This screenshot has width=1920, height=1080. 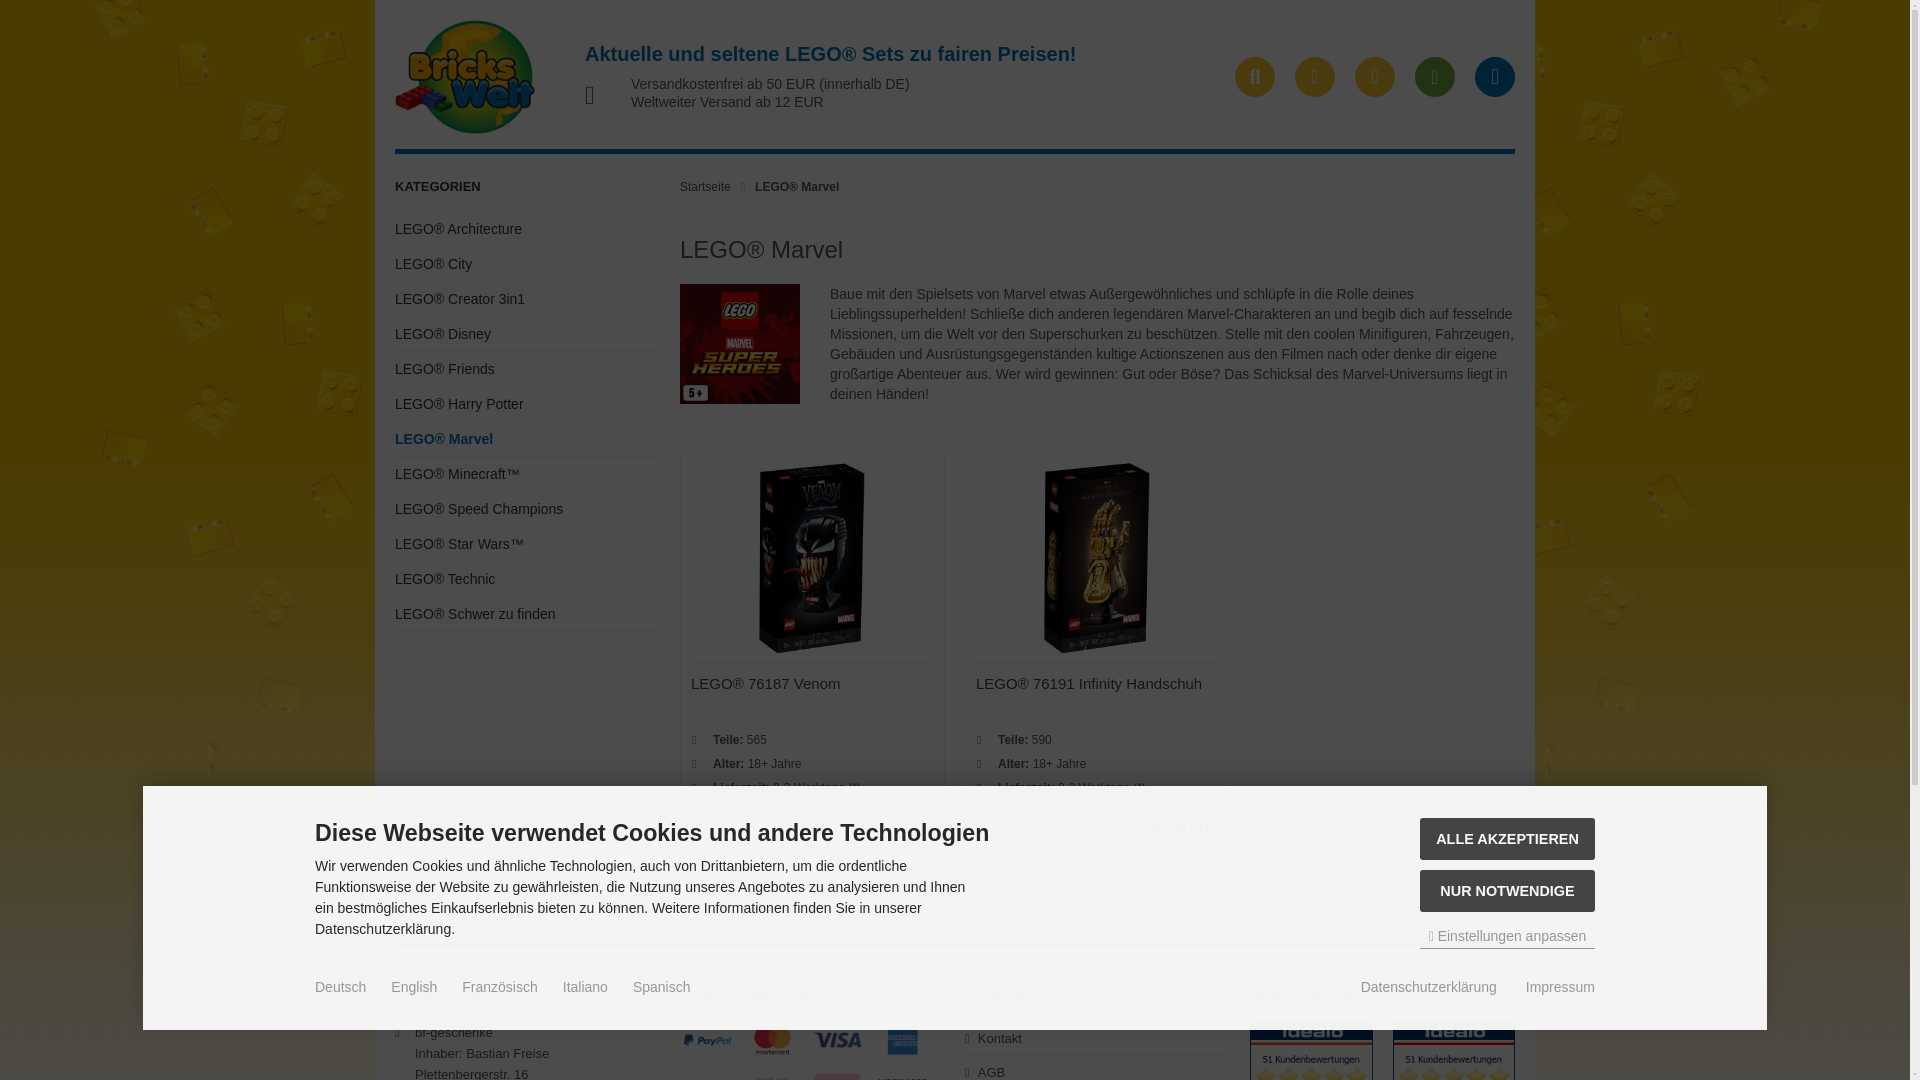 I want to click on Mobile Menu, so click(x=1494, y=77).